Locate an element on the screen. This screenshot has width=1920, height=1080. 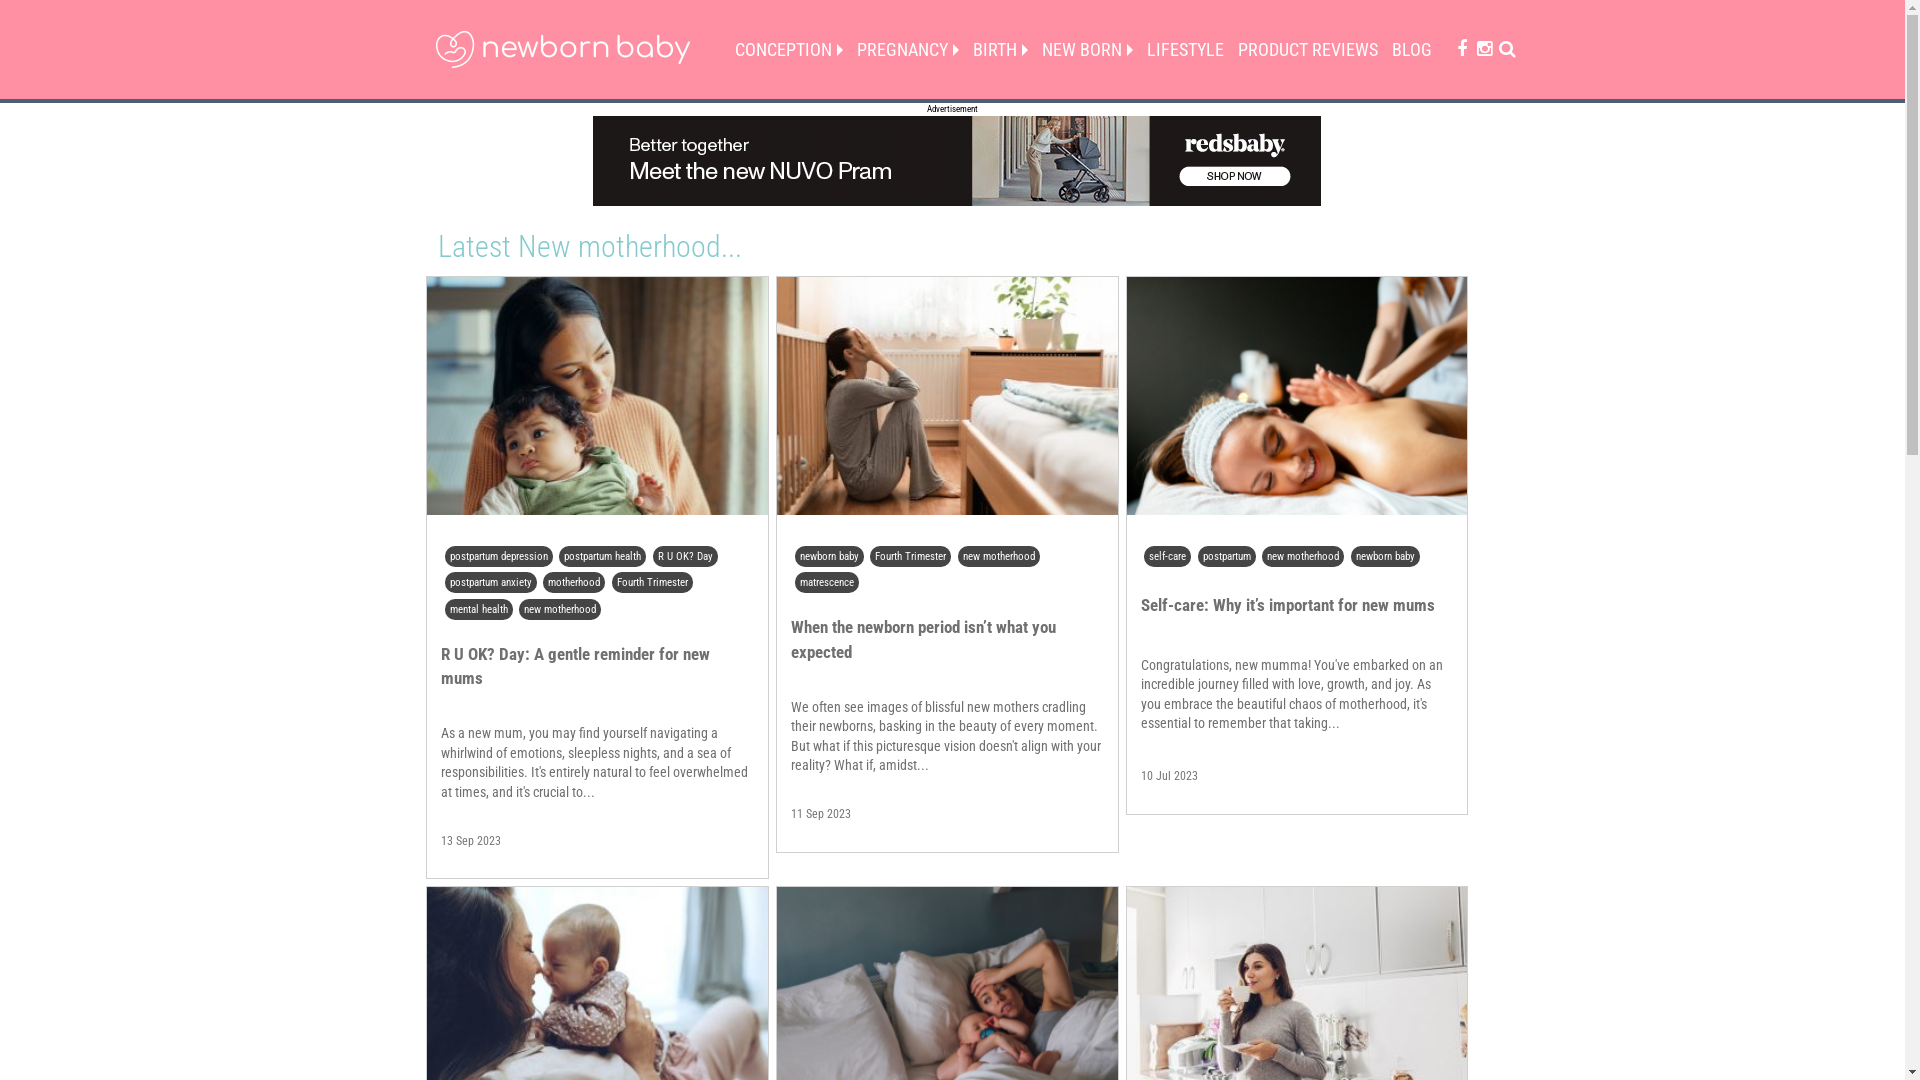
R U OK? Day: A gentle reminder for new mums is located at coordinates (576, 666).